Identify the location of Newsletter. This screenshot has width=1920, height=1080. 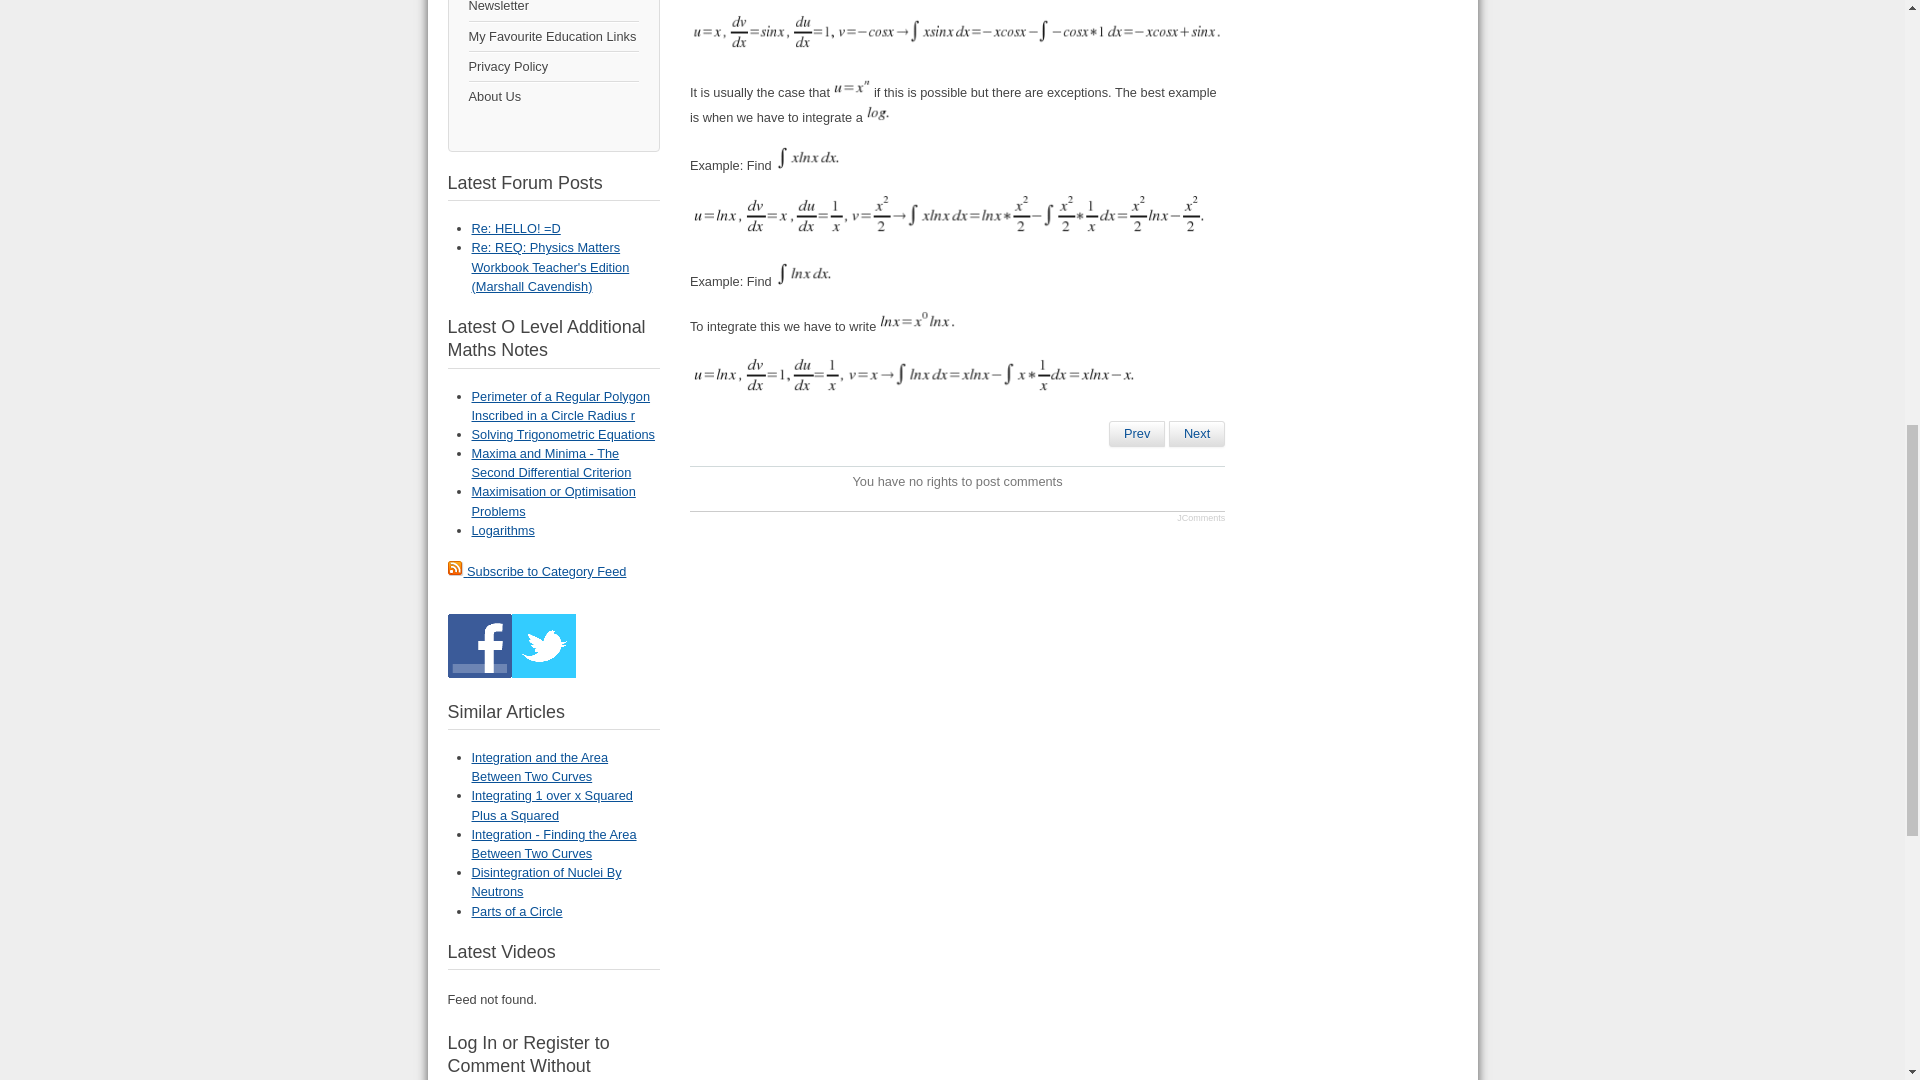
(552, 10).